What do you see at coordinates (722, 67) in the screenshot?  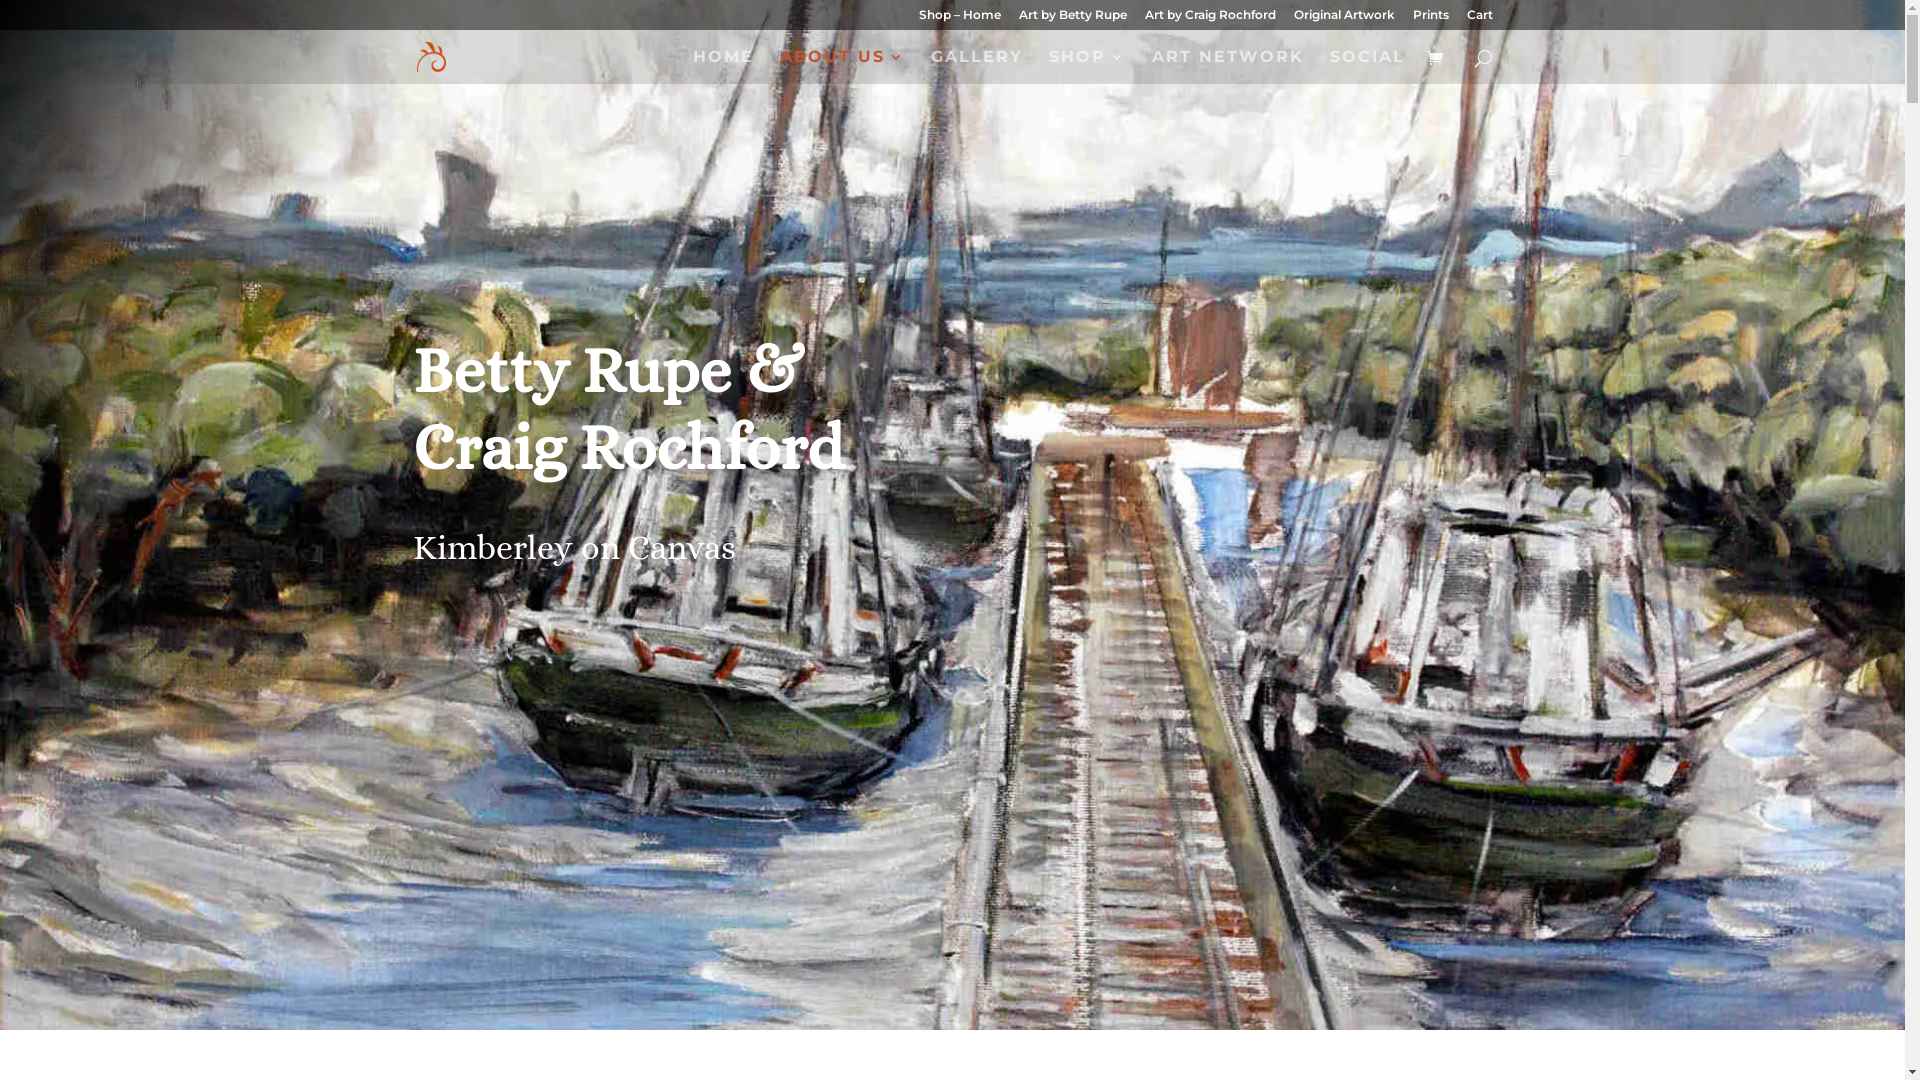 I see `HOME` at bounding box center [722, 67].